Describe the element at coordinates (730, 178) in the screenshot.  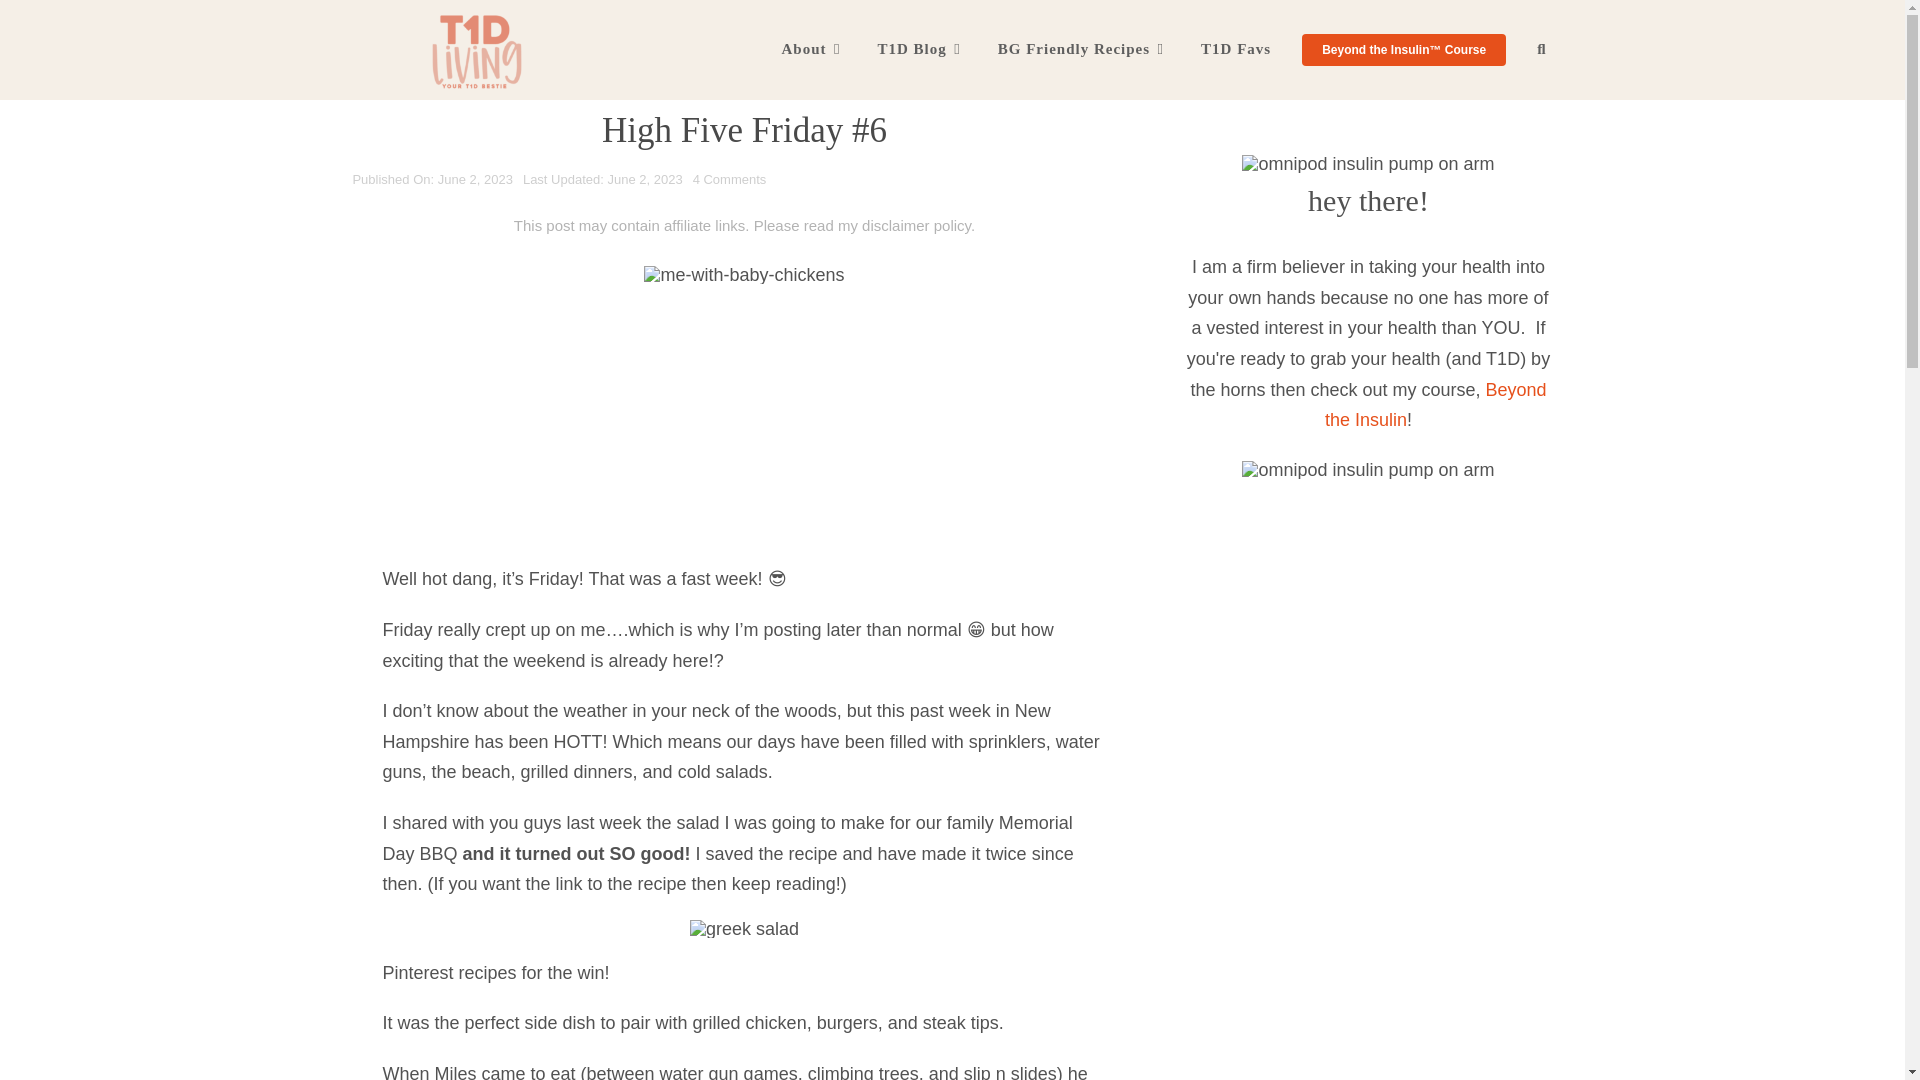
I see `4 Comments` at that location.